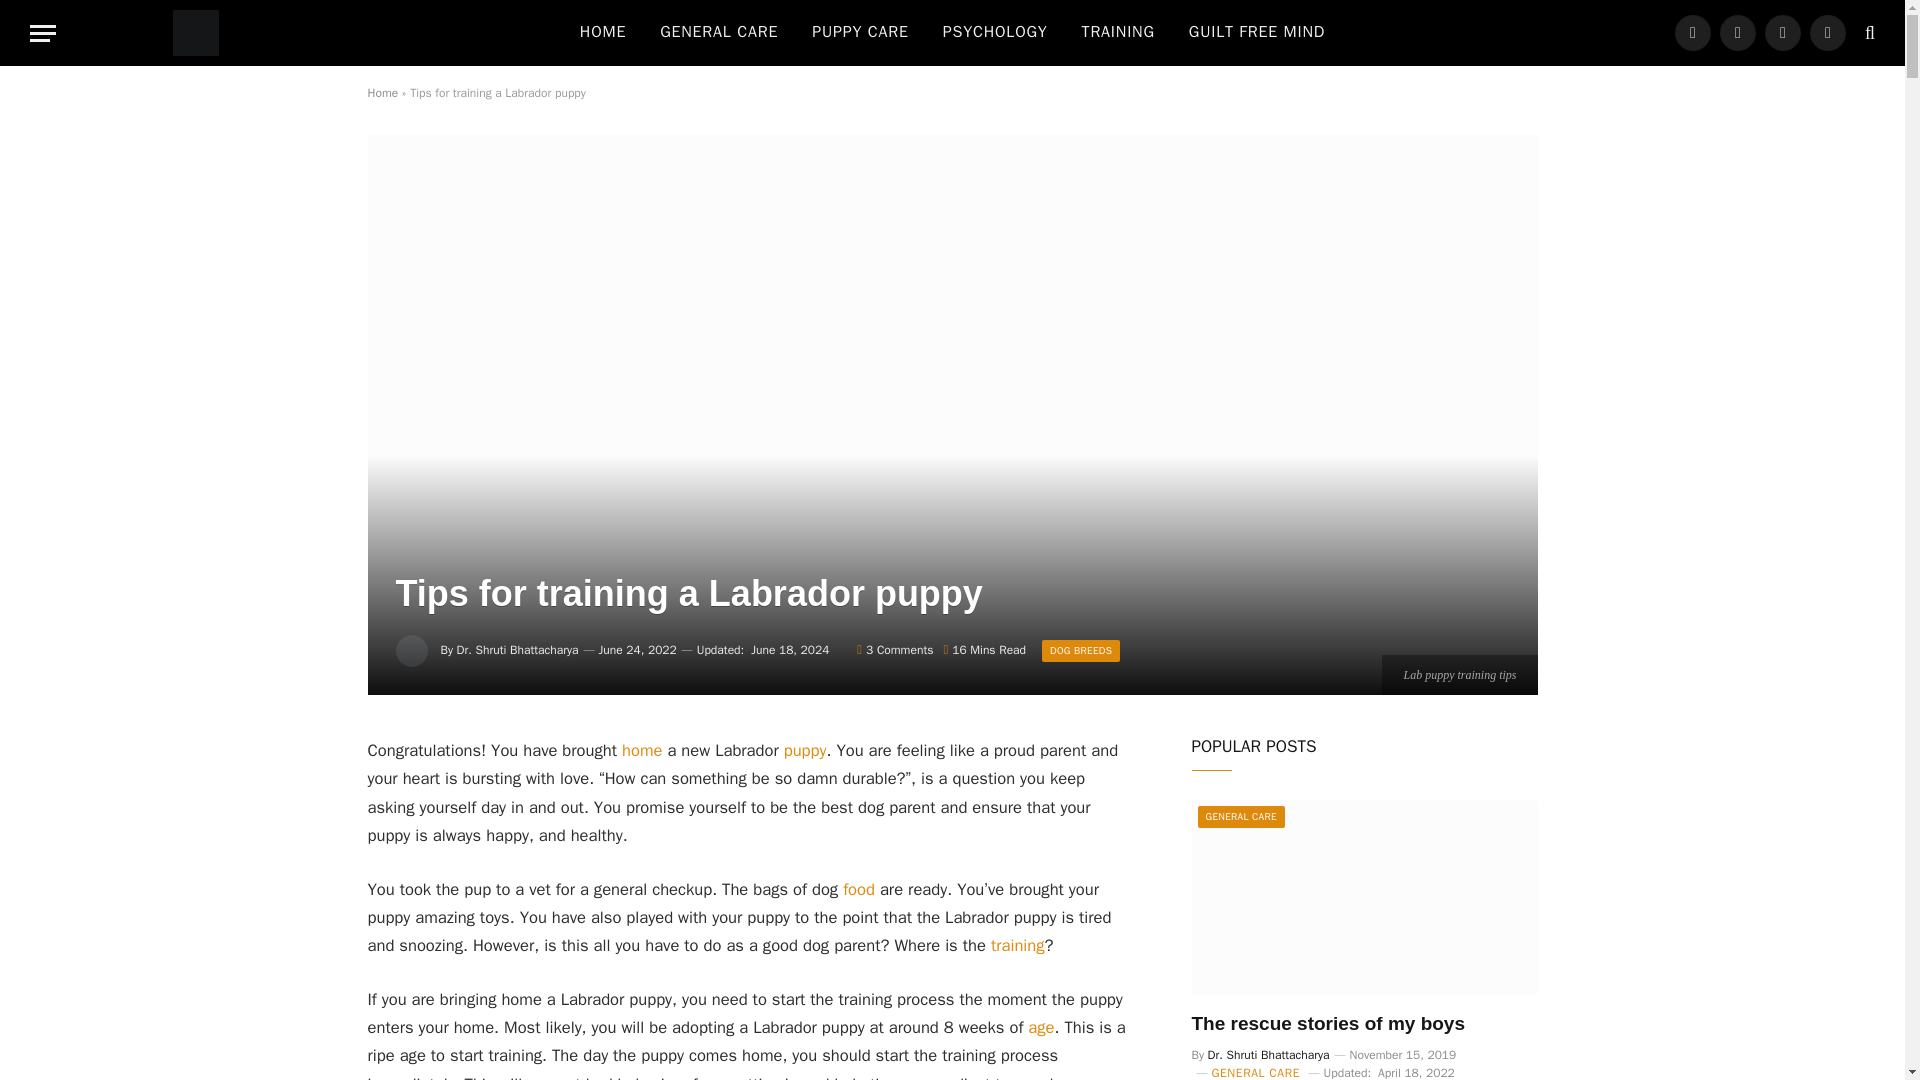 Image resolution: width=1920 pixels, height=1080 pixels. What do you see at coordinates (1080, 651) in the screenshot?
I see `DOG BREEDS` at bounding box center [1080, 651].